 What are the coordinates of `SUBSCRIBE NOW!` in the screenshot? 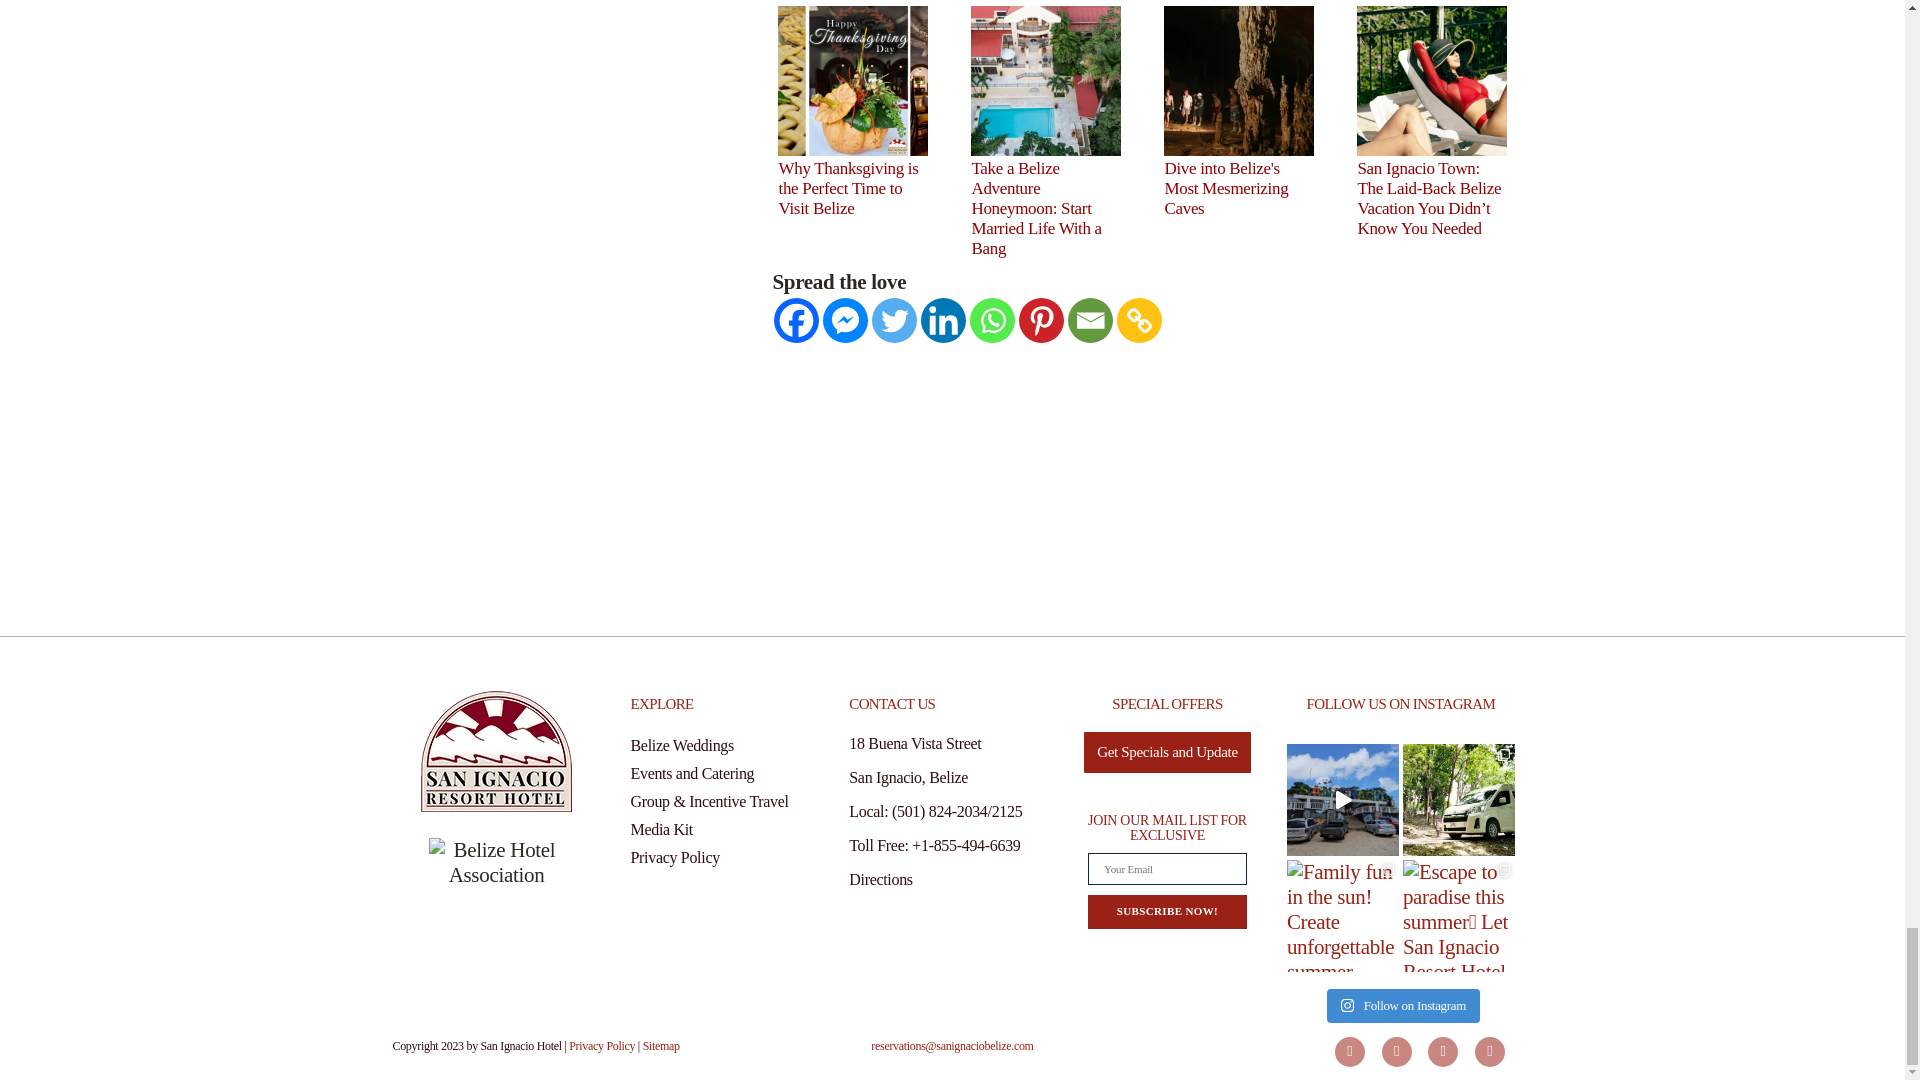 It's located at (1167, 911).